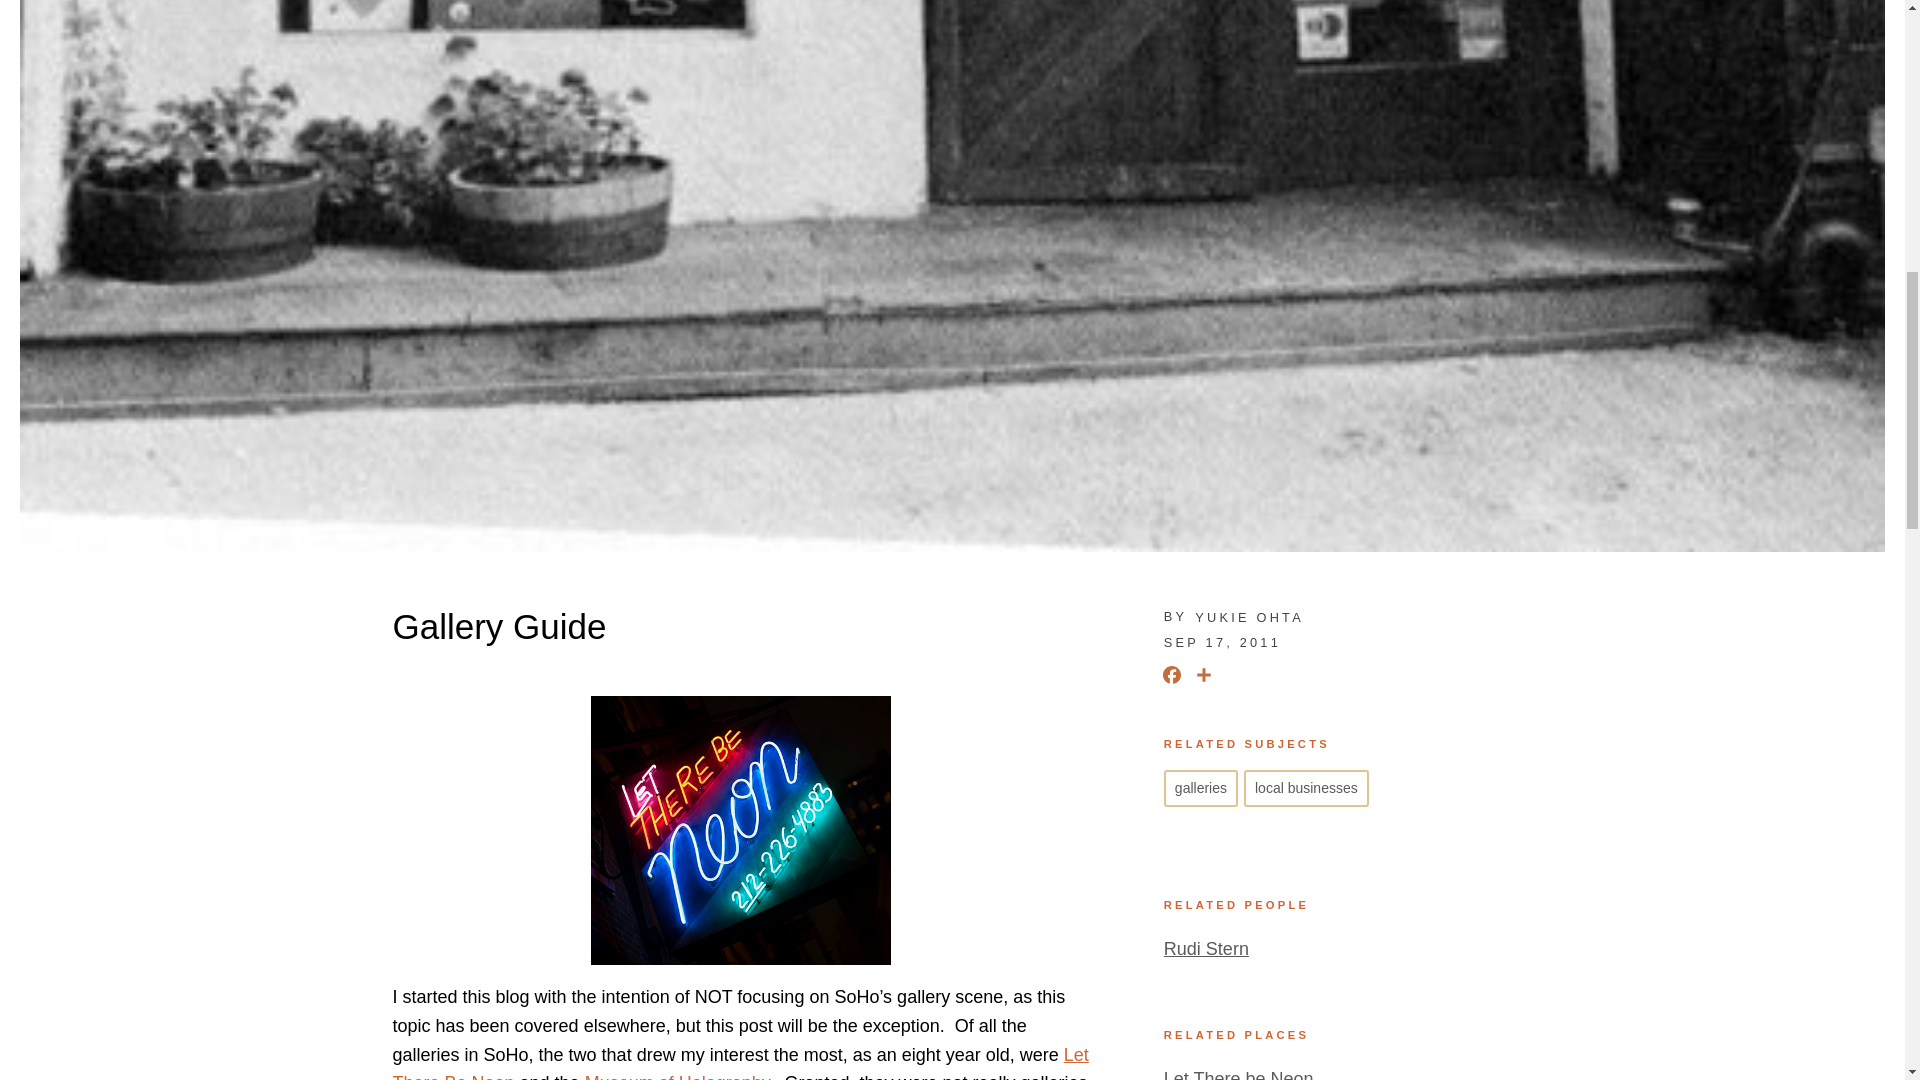 The image size is (1920, 1080). I want to click on Let There be Neon, so click(1238, 1074).